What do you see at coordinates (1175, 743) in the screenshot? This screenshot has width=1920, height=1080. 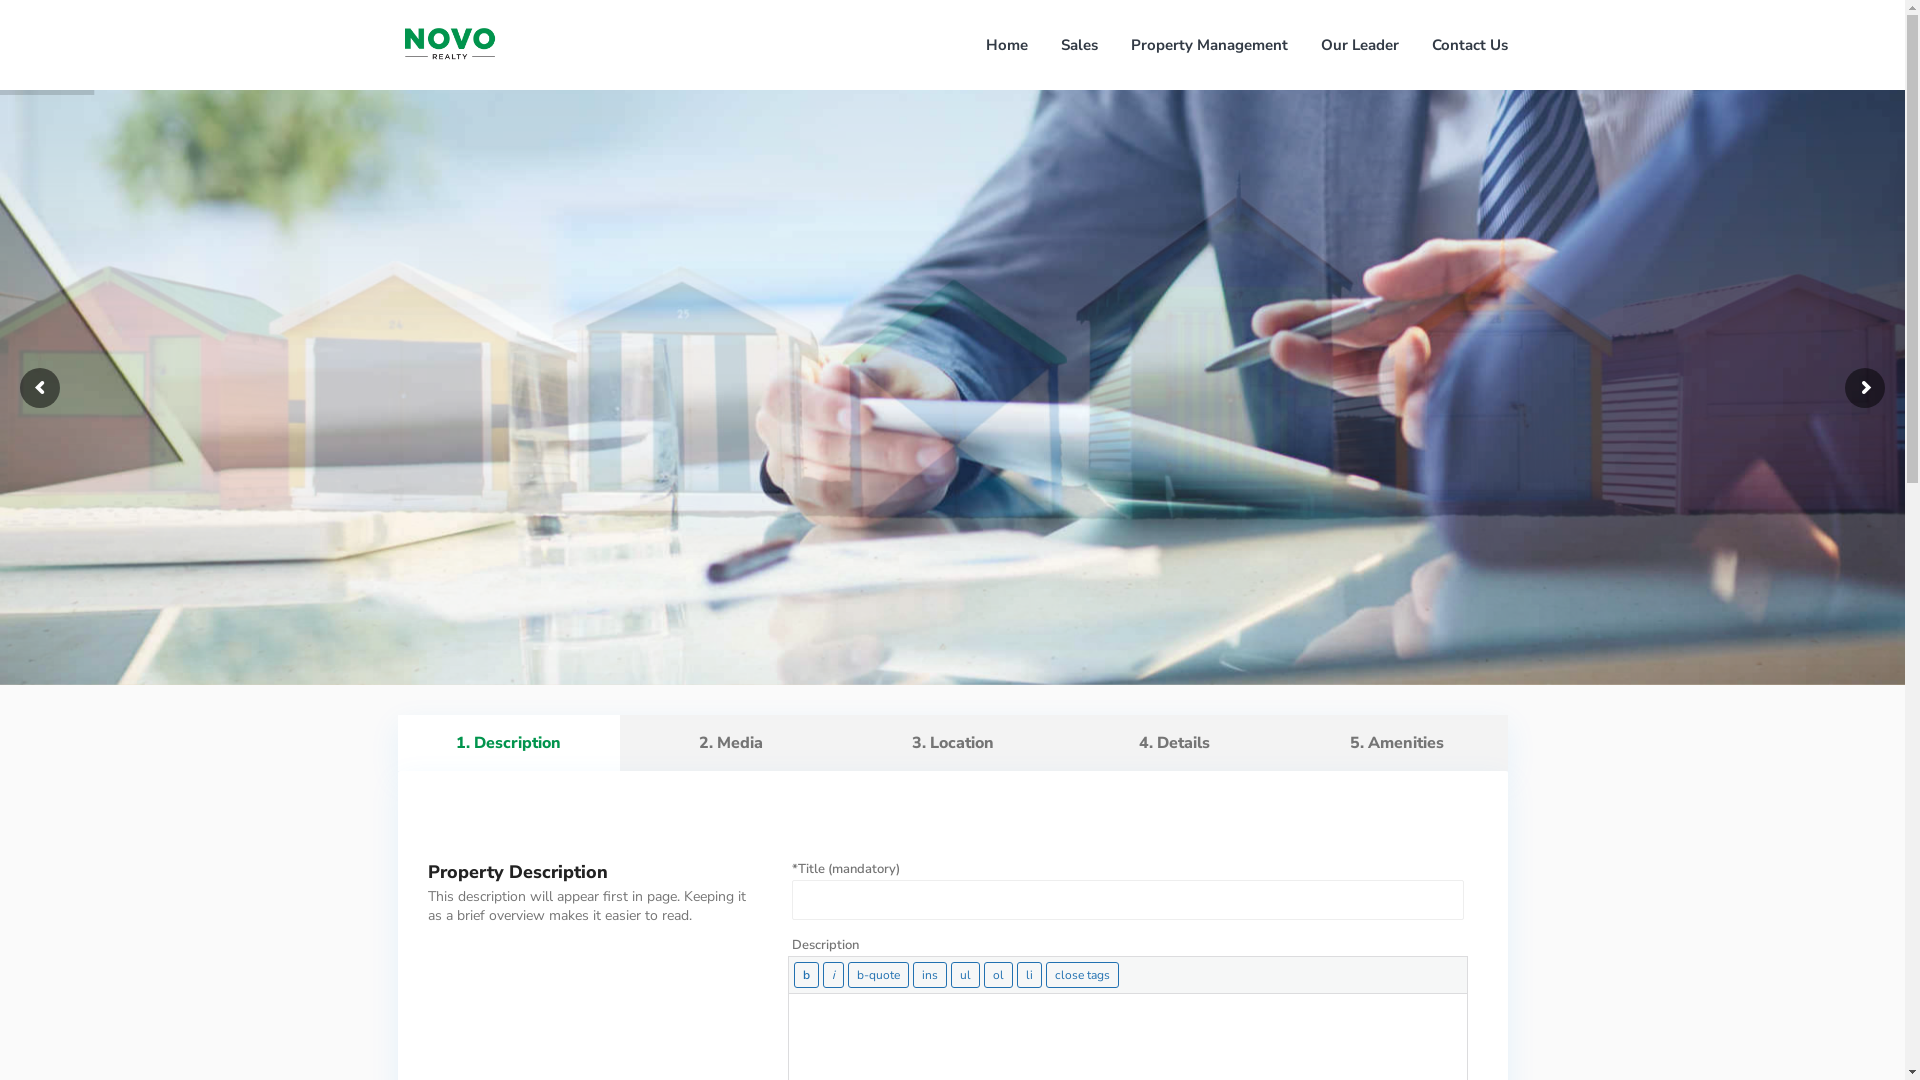 I see `4. Details` at bounding box center [1175, 743].